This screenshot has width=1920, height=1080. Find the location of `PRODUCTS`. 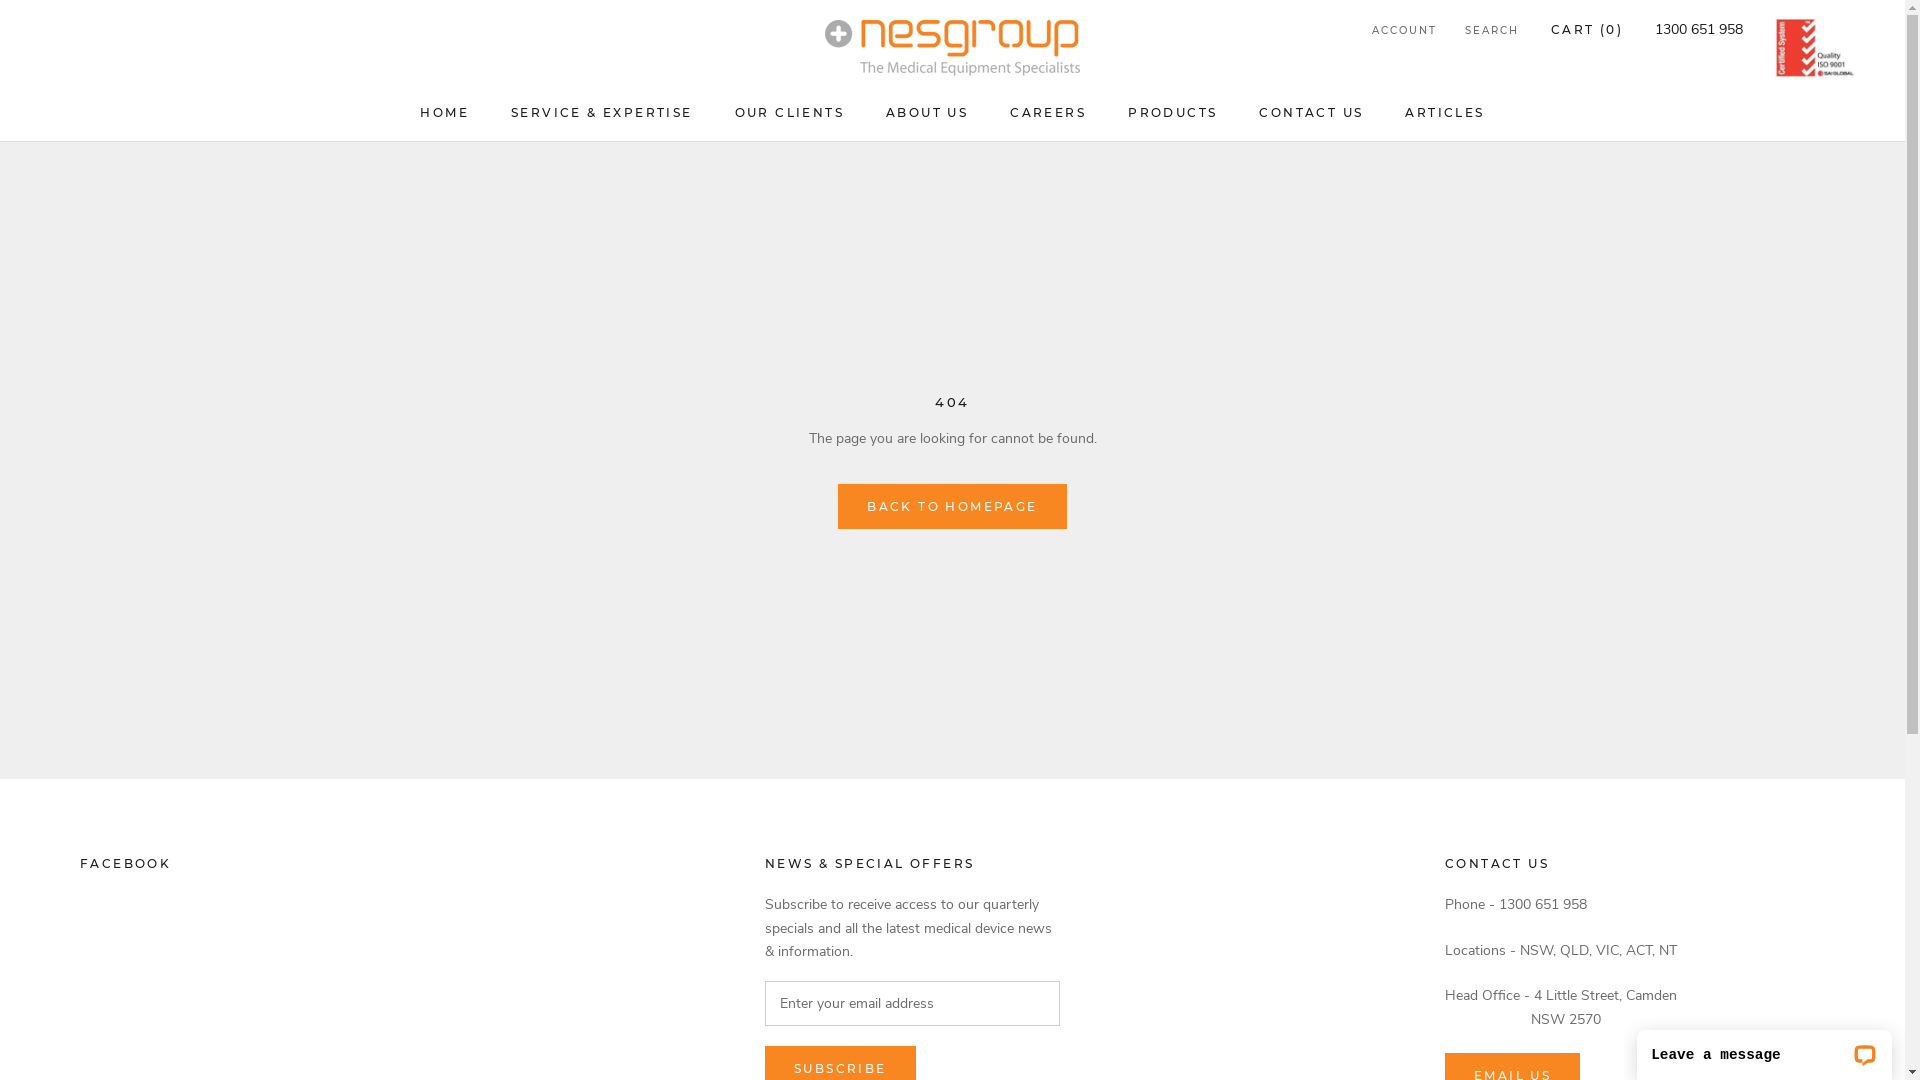

PRODUCTS is located at coordinates (1172, 112).